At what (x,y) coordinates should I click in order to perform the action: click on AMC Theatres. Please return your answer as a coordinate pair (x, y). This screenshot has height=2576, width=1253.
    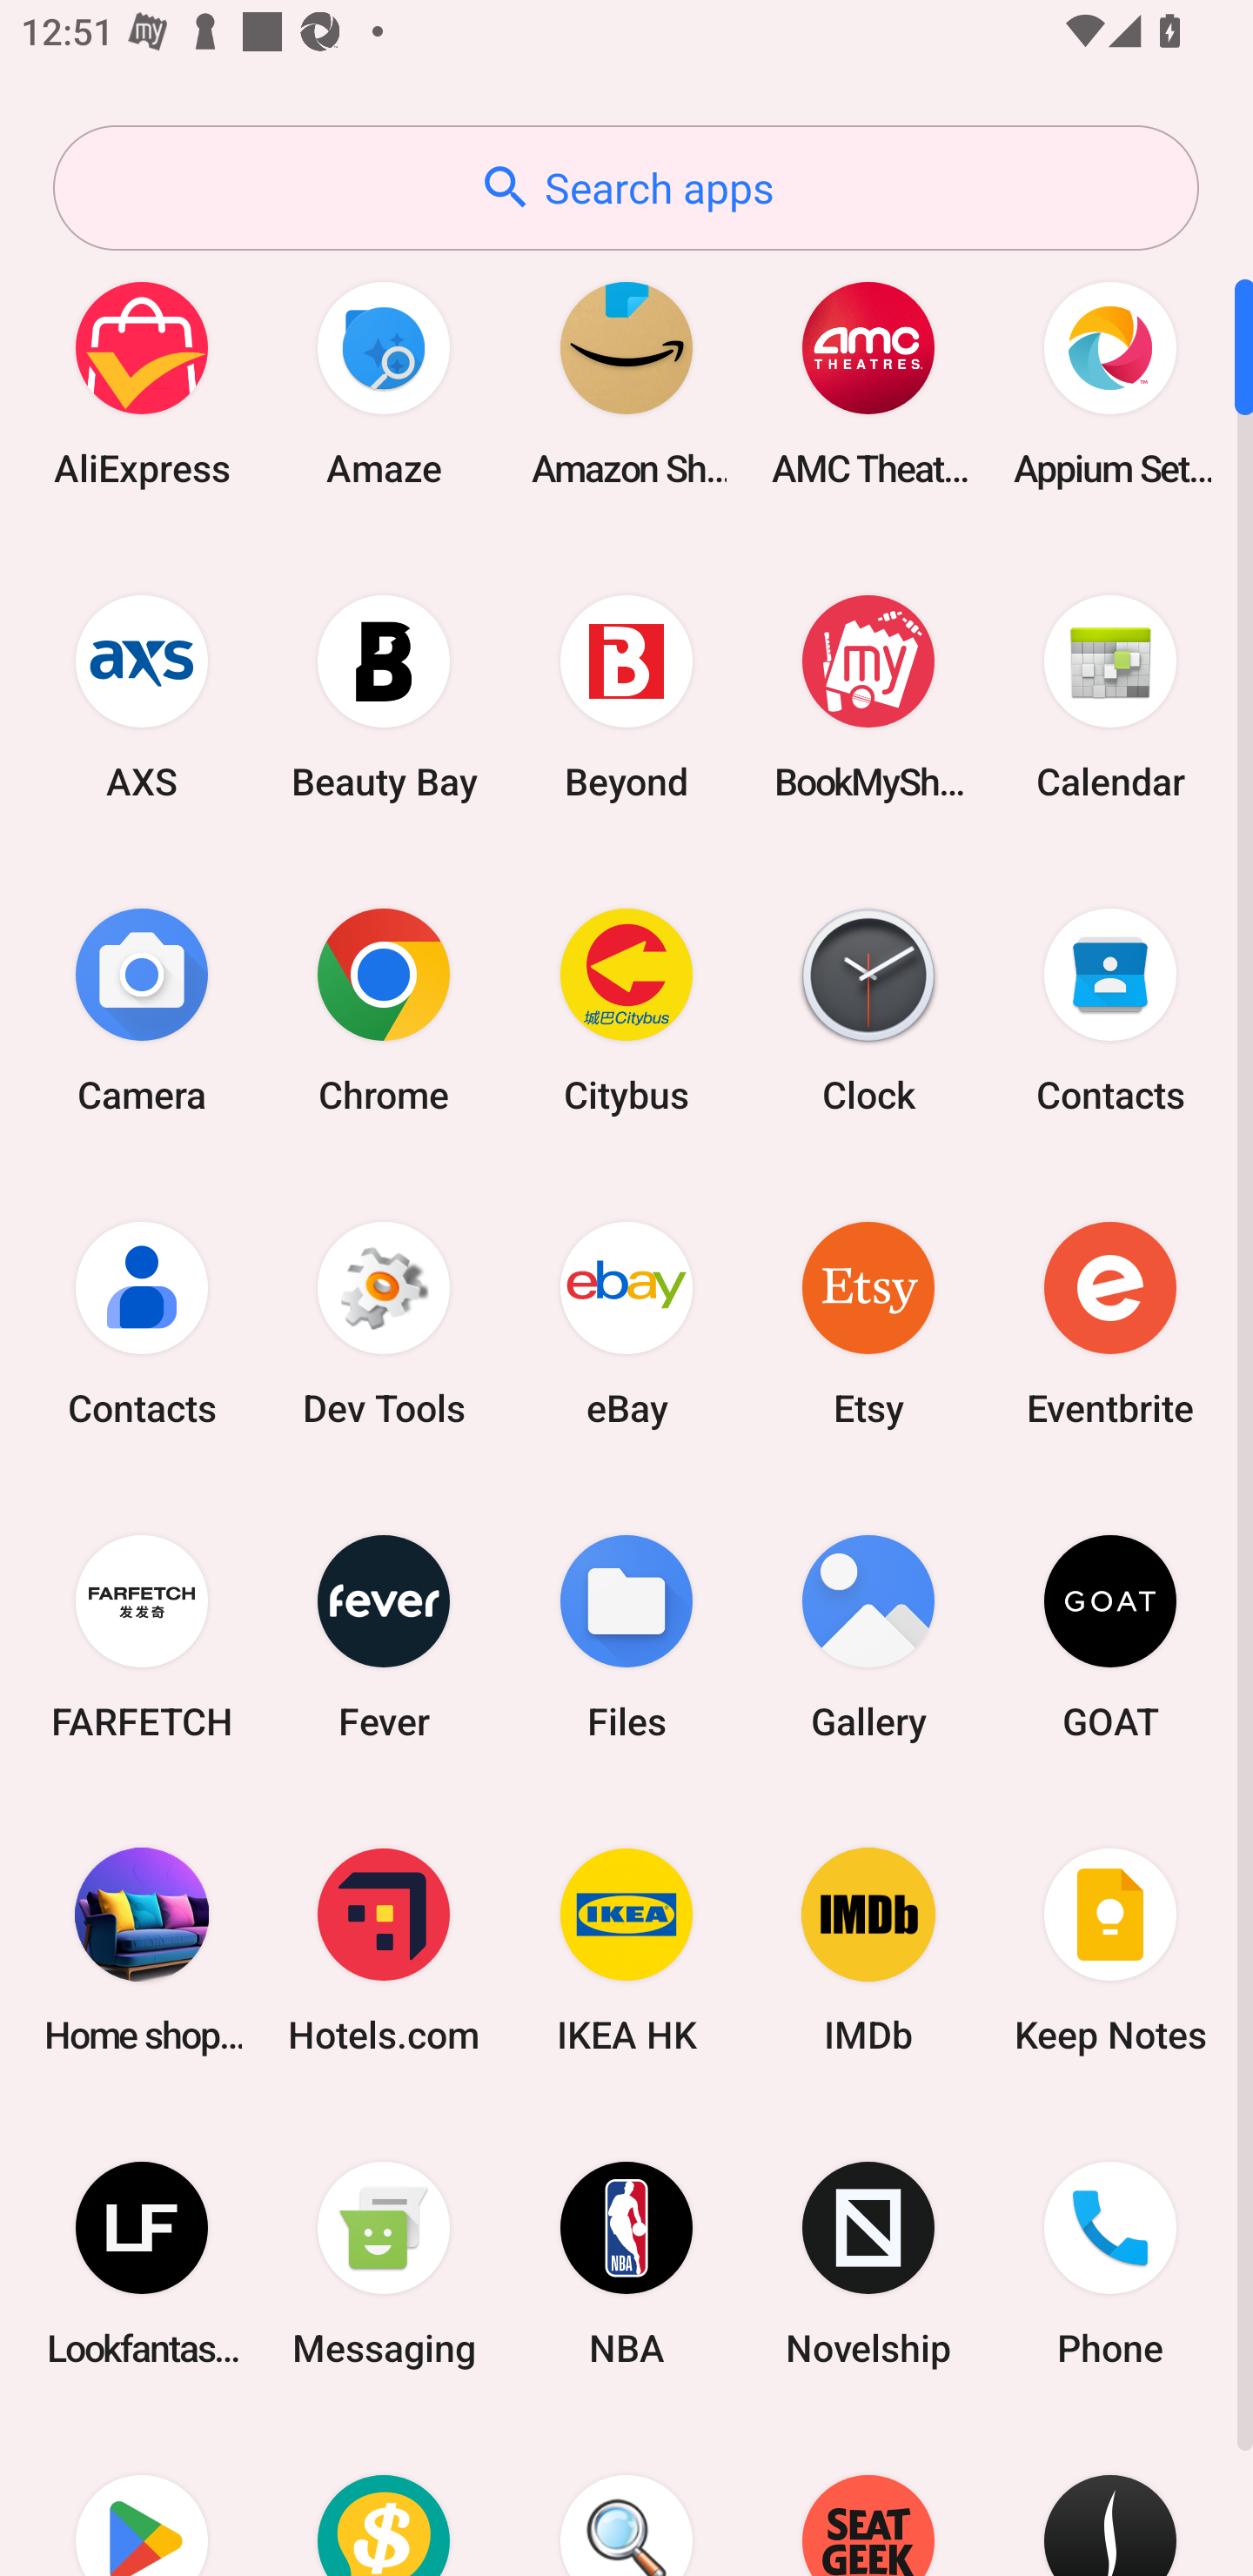
    Looking at the image, I should click on (868, 383).